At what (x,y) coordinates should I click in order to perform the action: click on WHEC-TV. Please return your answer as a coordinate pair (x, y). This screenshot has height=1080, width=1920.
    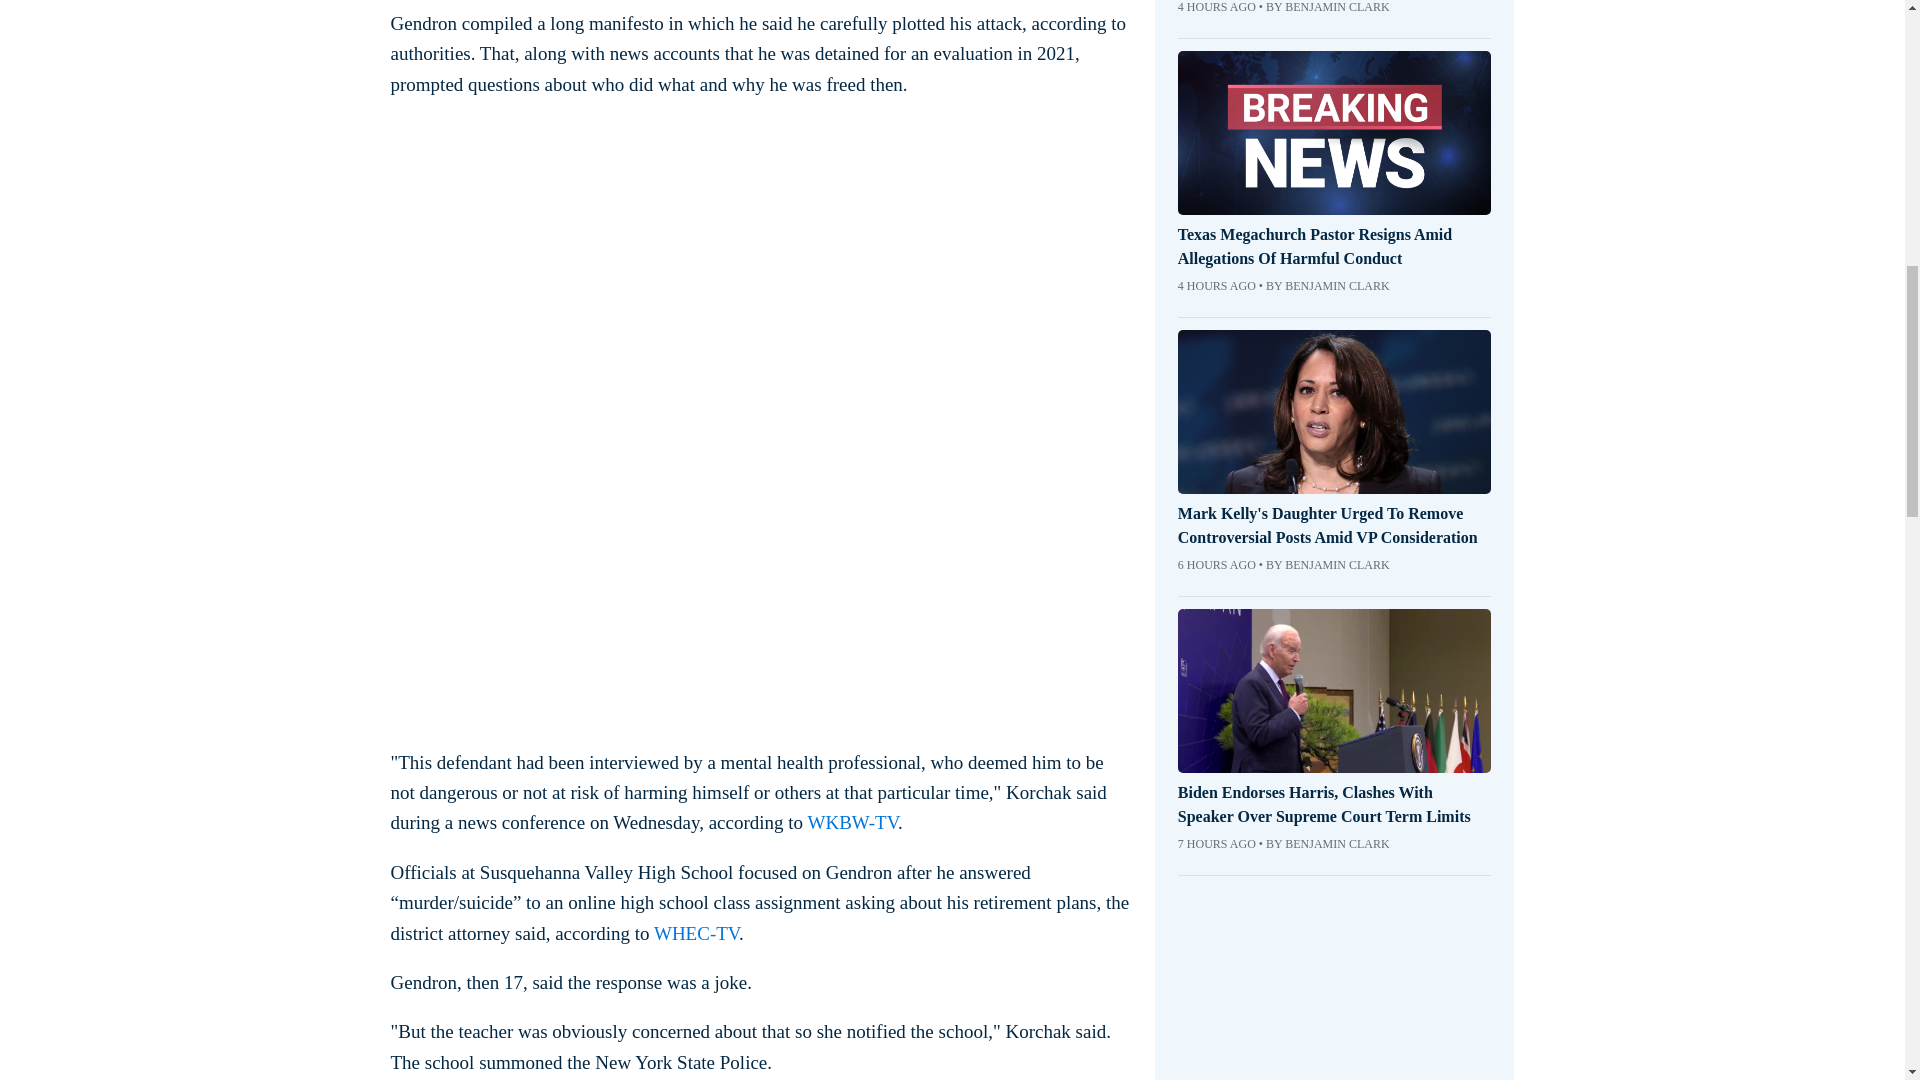
    Looking at the image, I should click on (696, 933).